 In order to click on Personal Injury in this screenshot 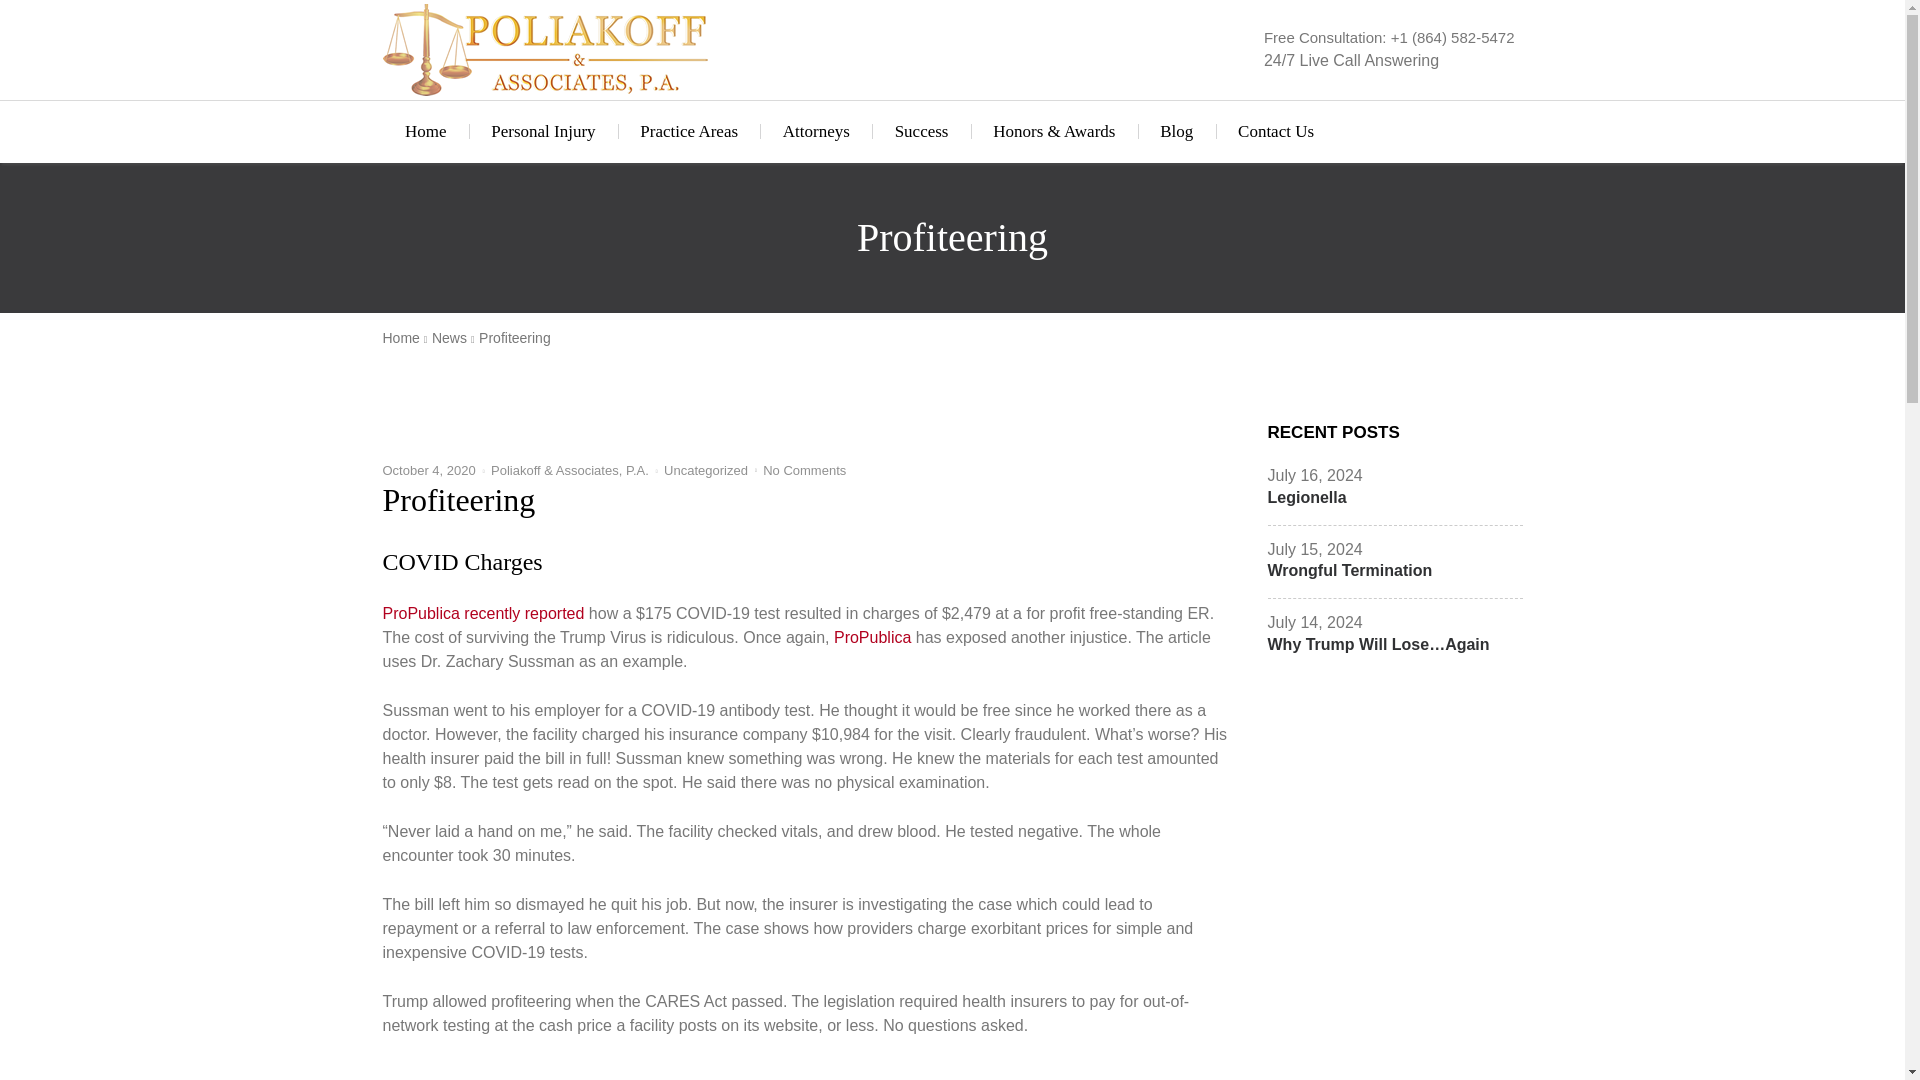, I will do `click(543, 132)`.